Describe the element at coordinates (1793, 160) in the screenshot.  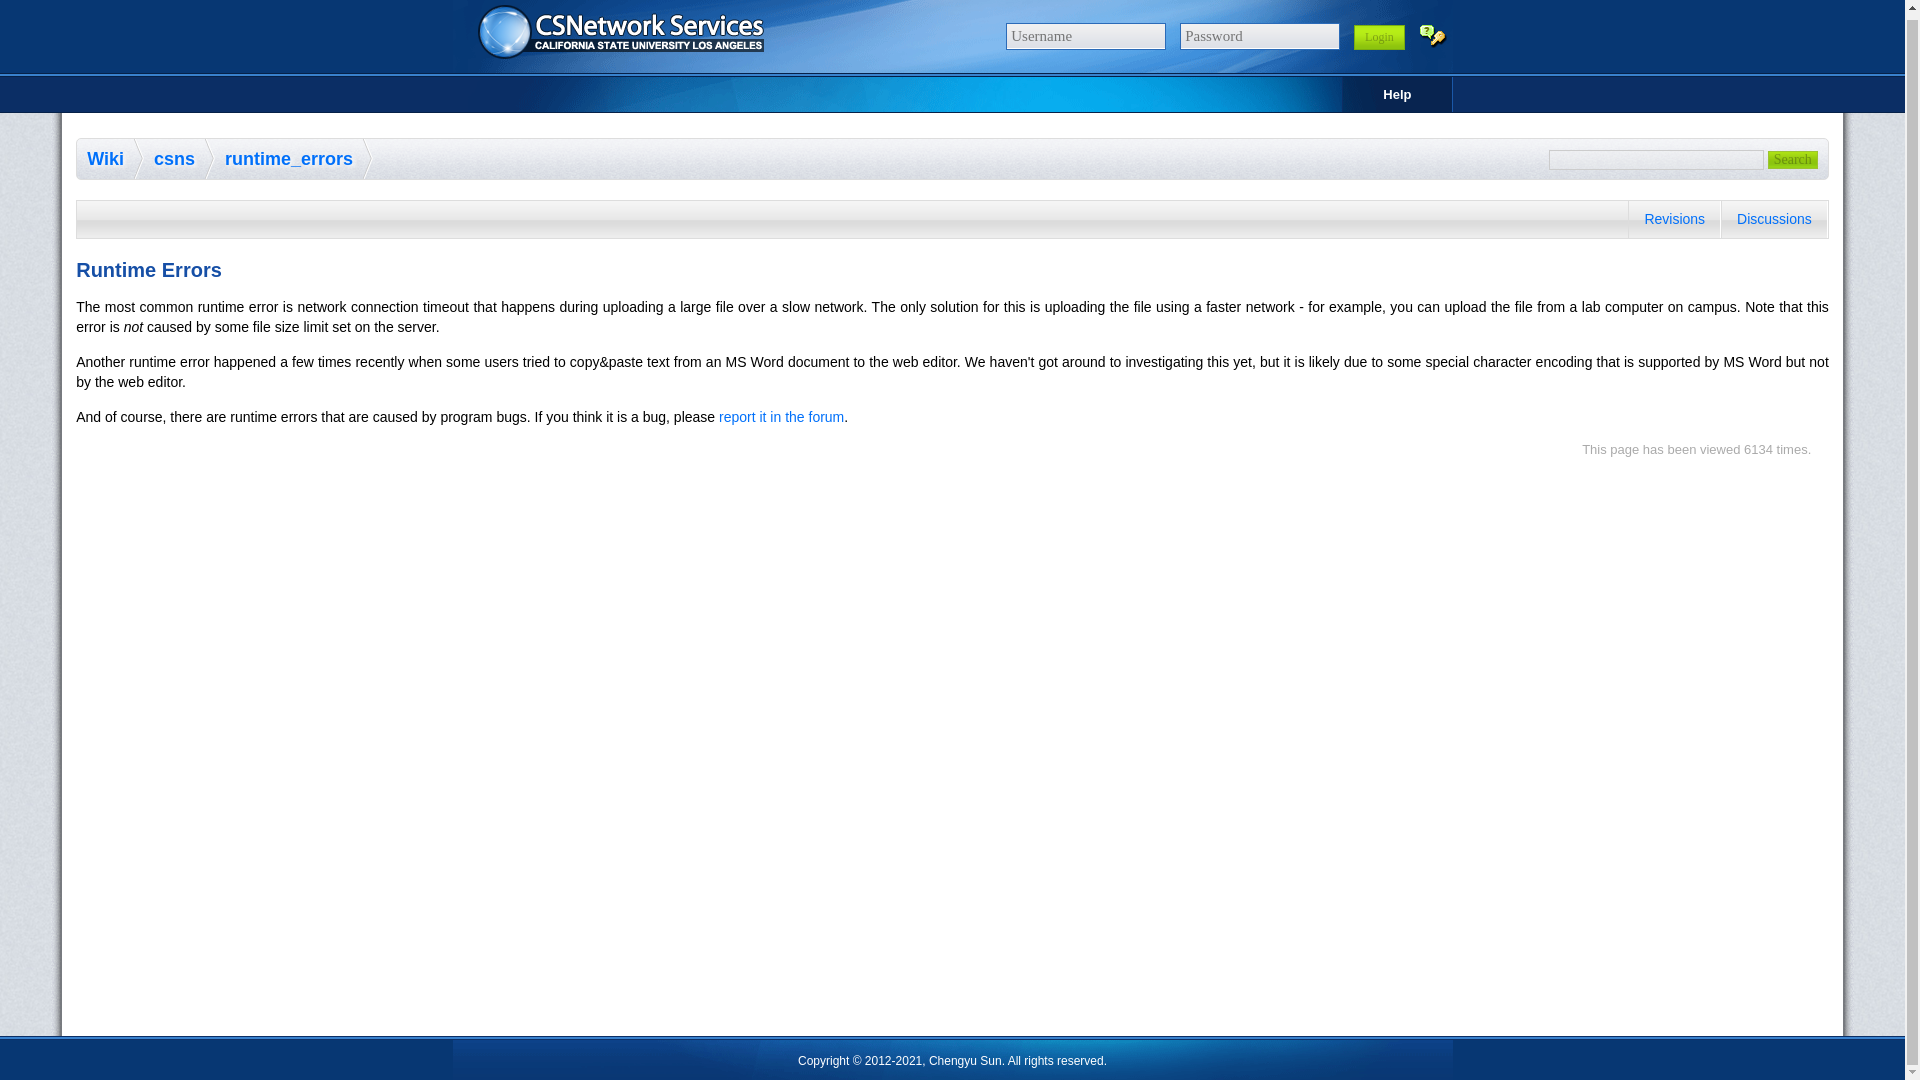
I see `Search` at that location.